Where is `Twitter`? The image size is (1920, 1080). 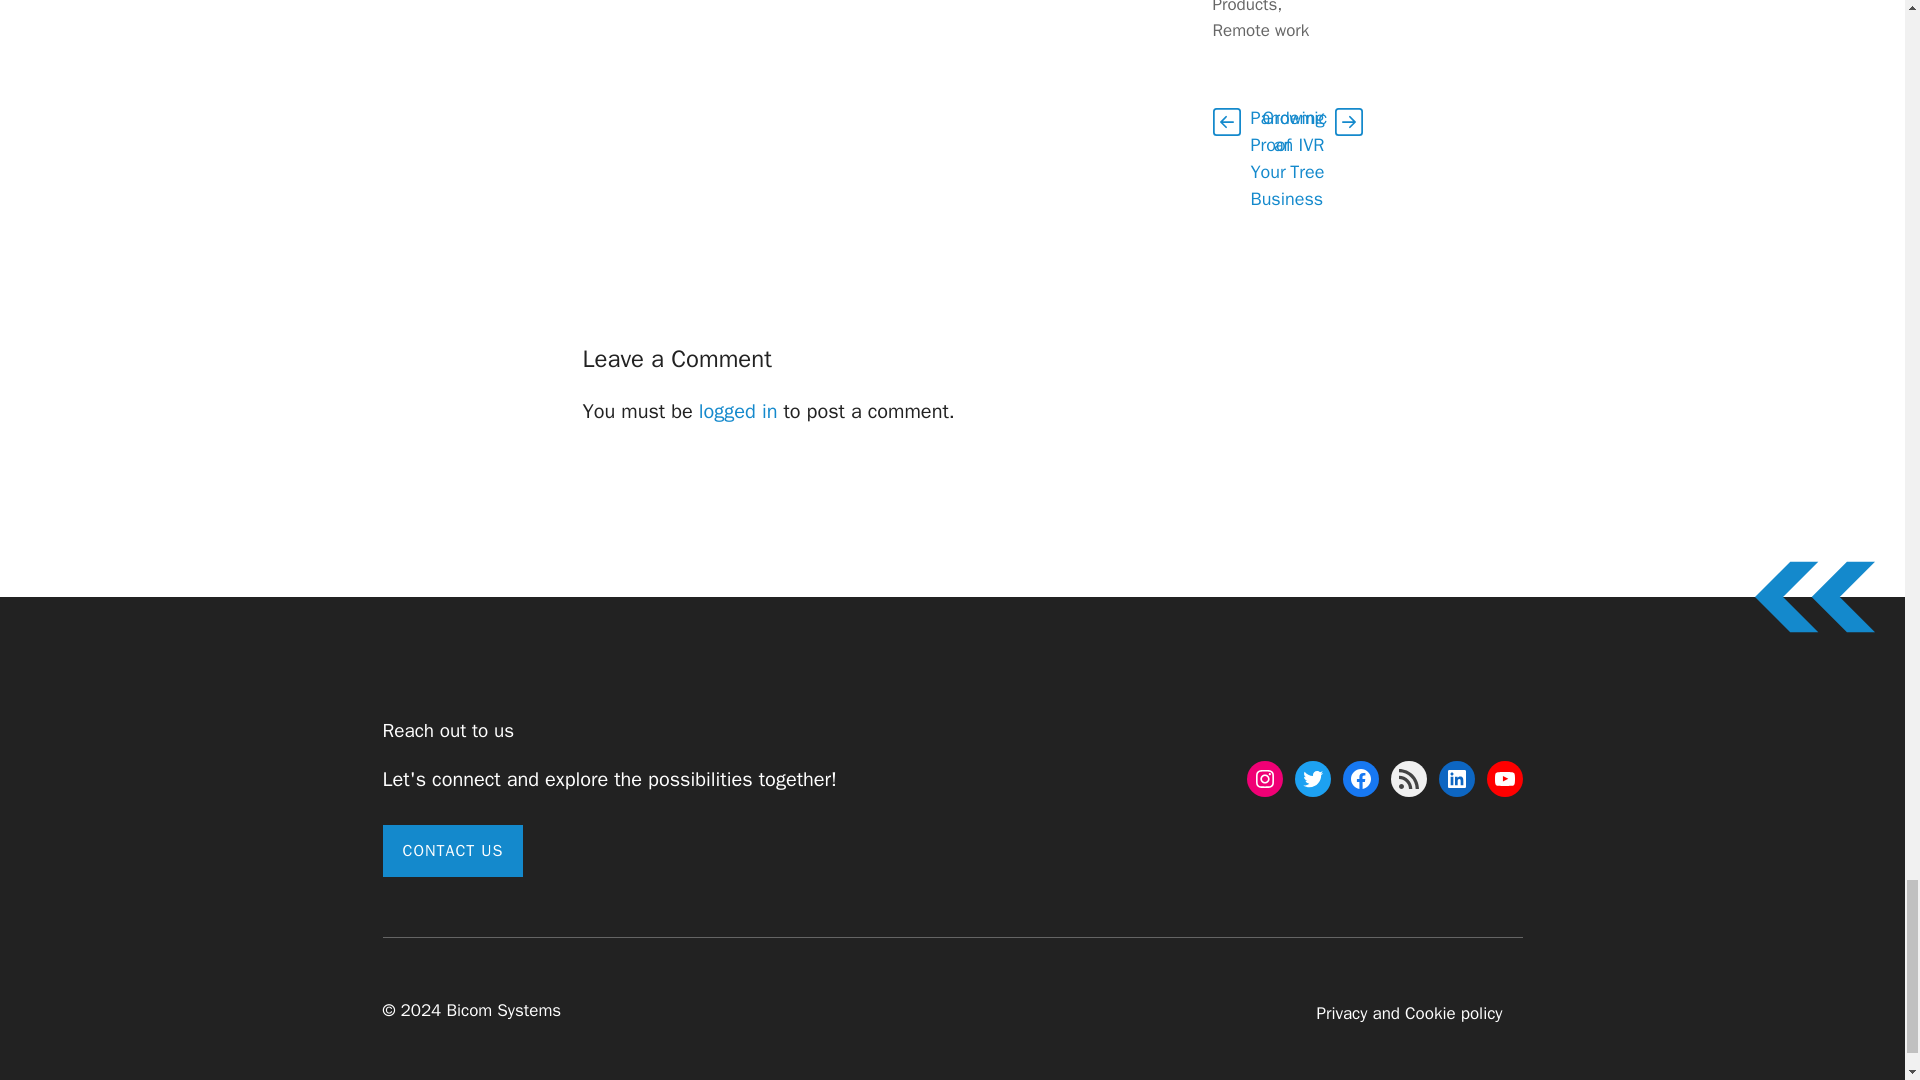
Twitter is located at coordinates (1312, 779).